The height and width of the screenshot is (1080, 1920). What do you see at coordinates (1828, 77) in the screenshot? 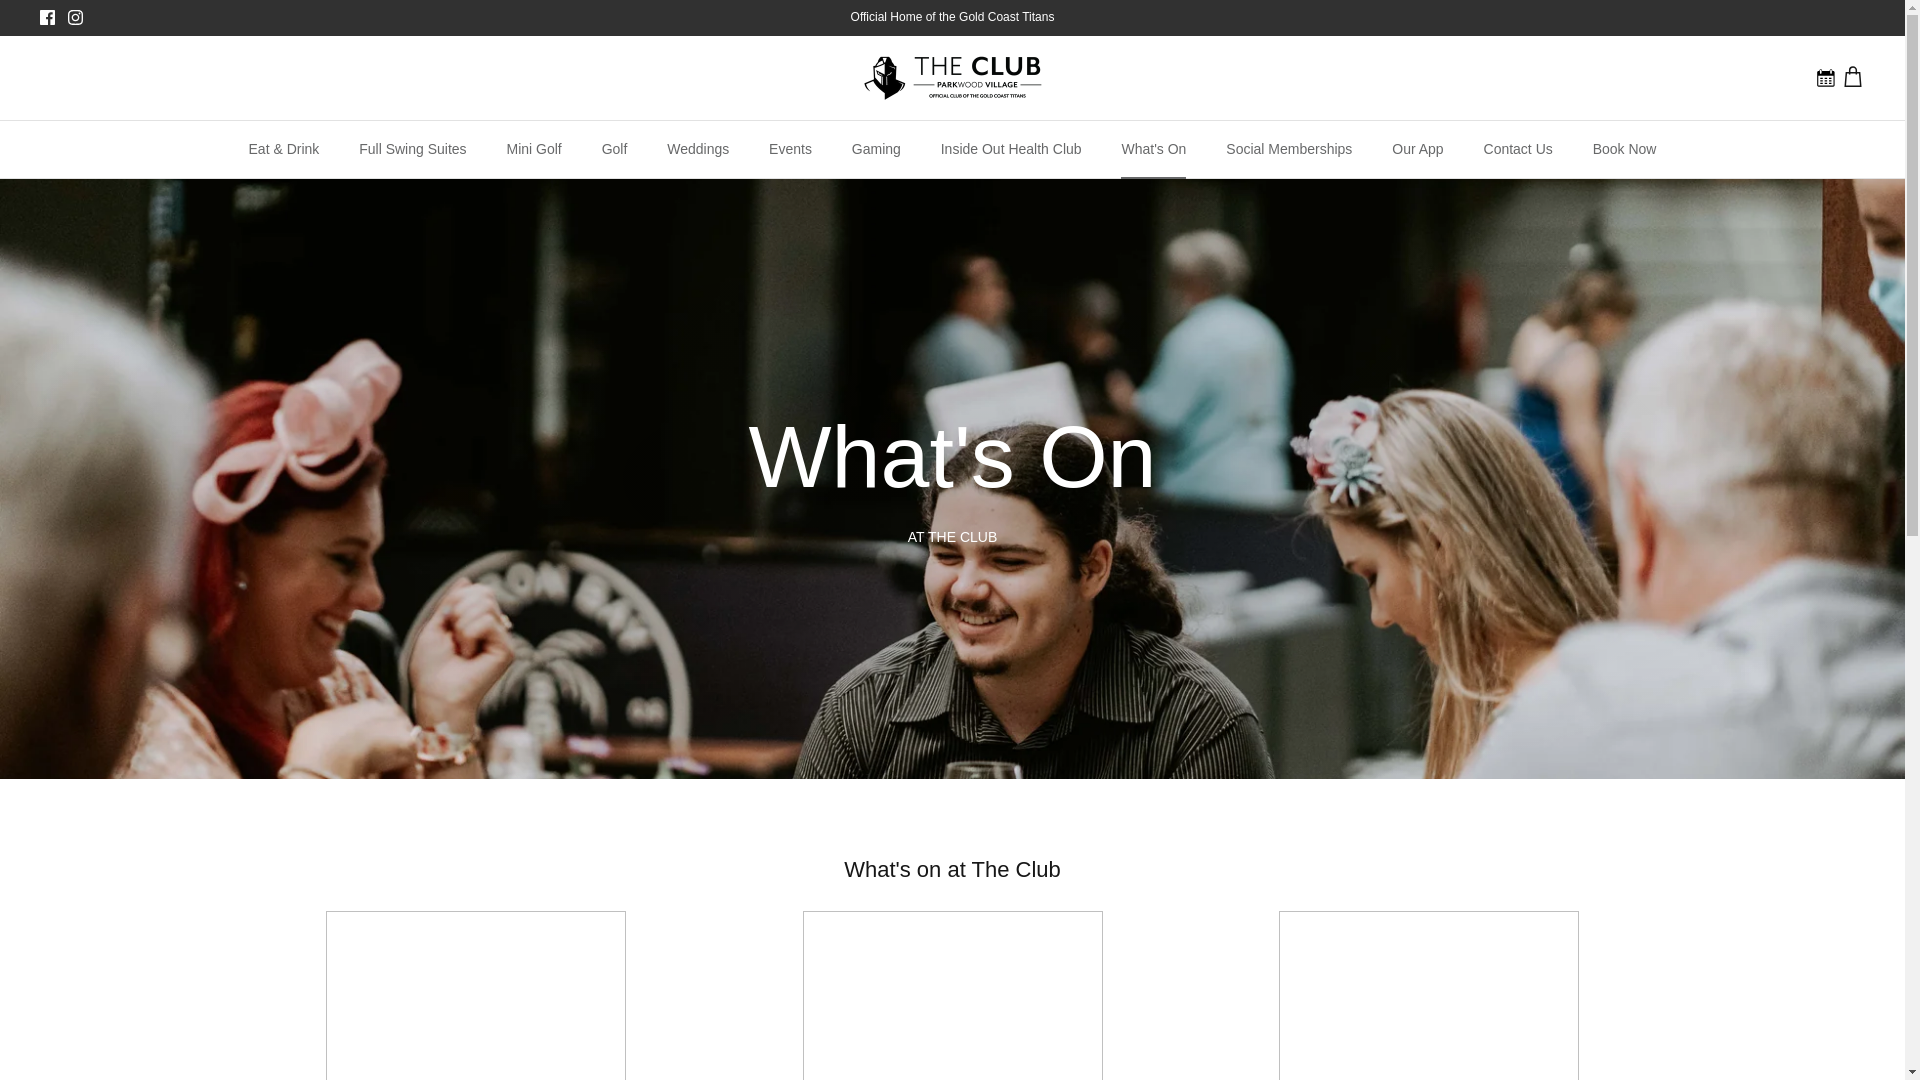
I see `Full Swing Suites` at bounding box center [1828, 77].